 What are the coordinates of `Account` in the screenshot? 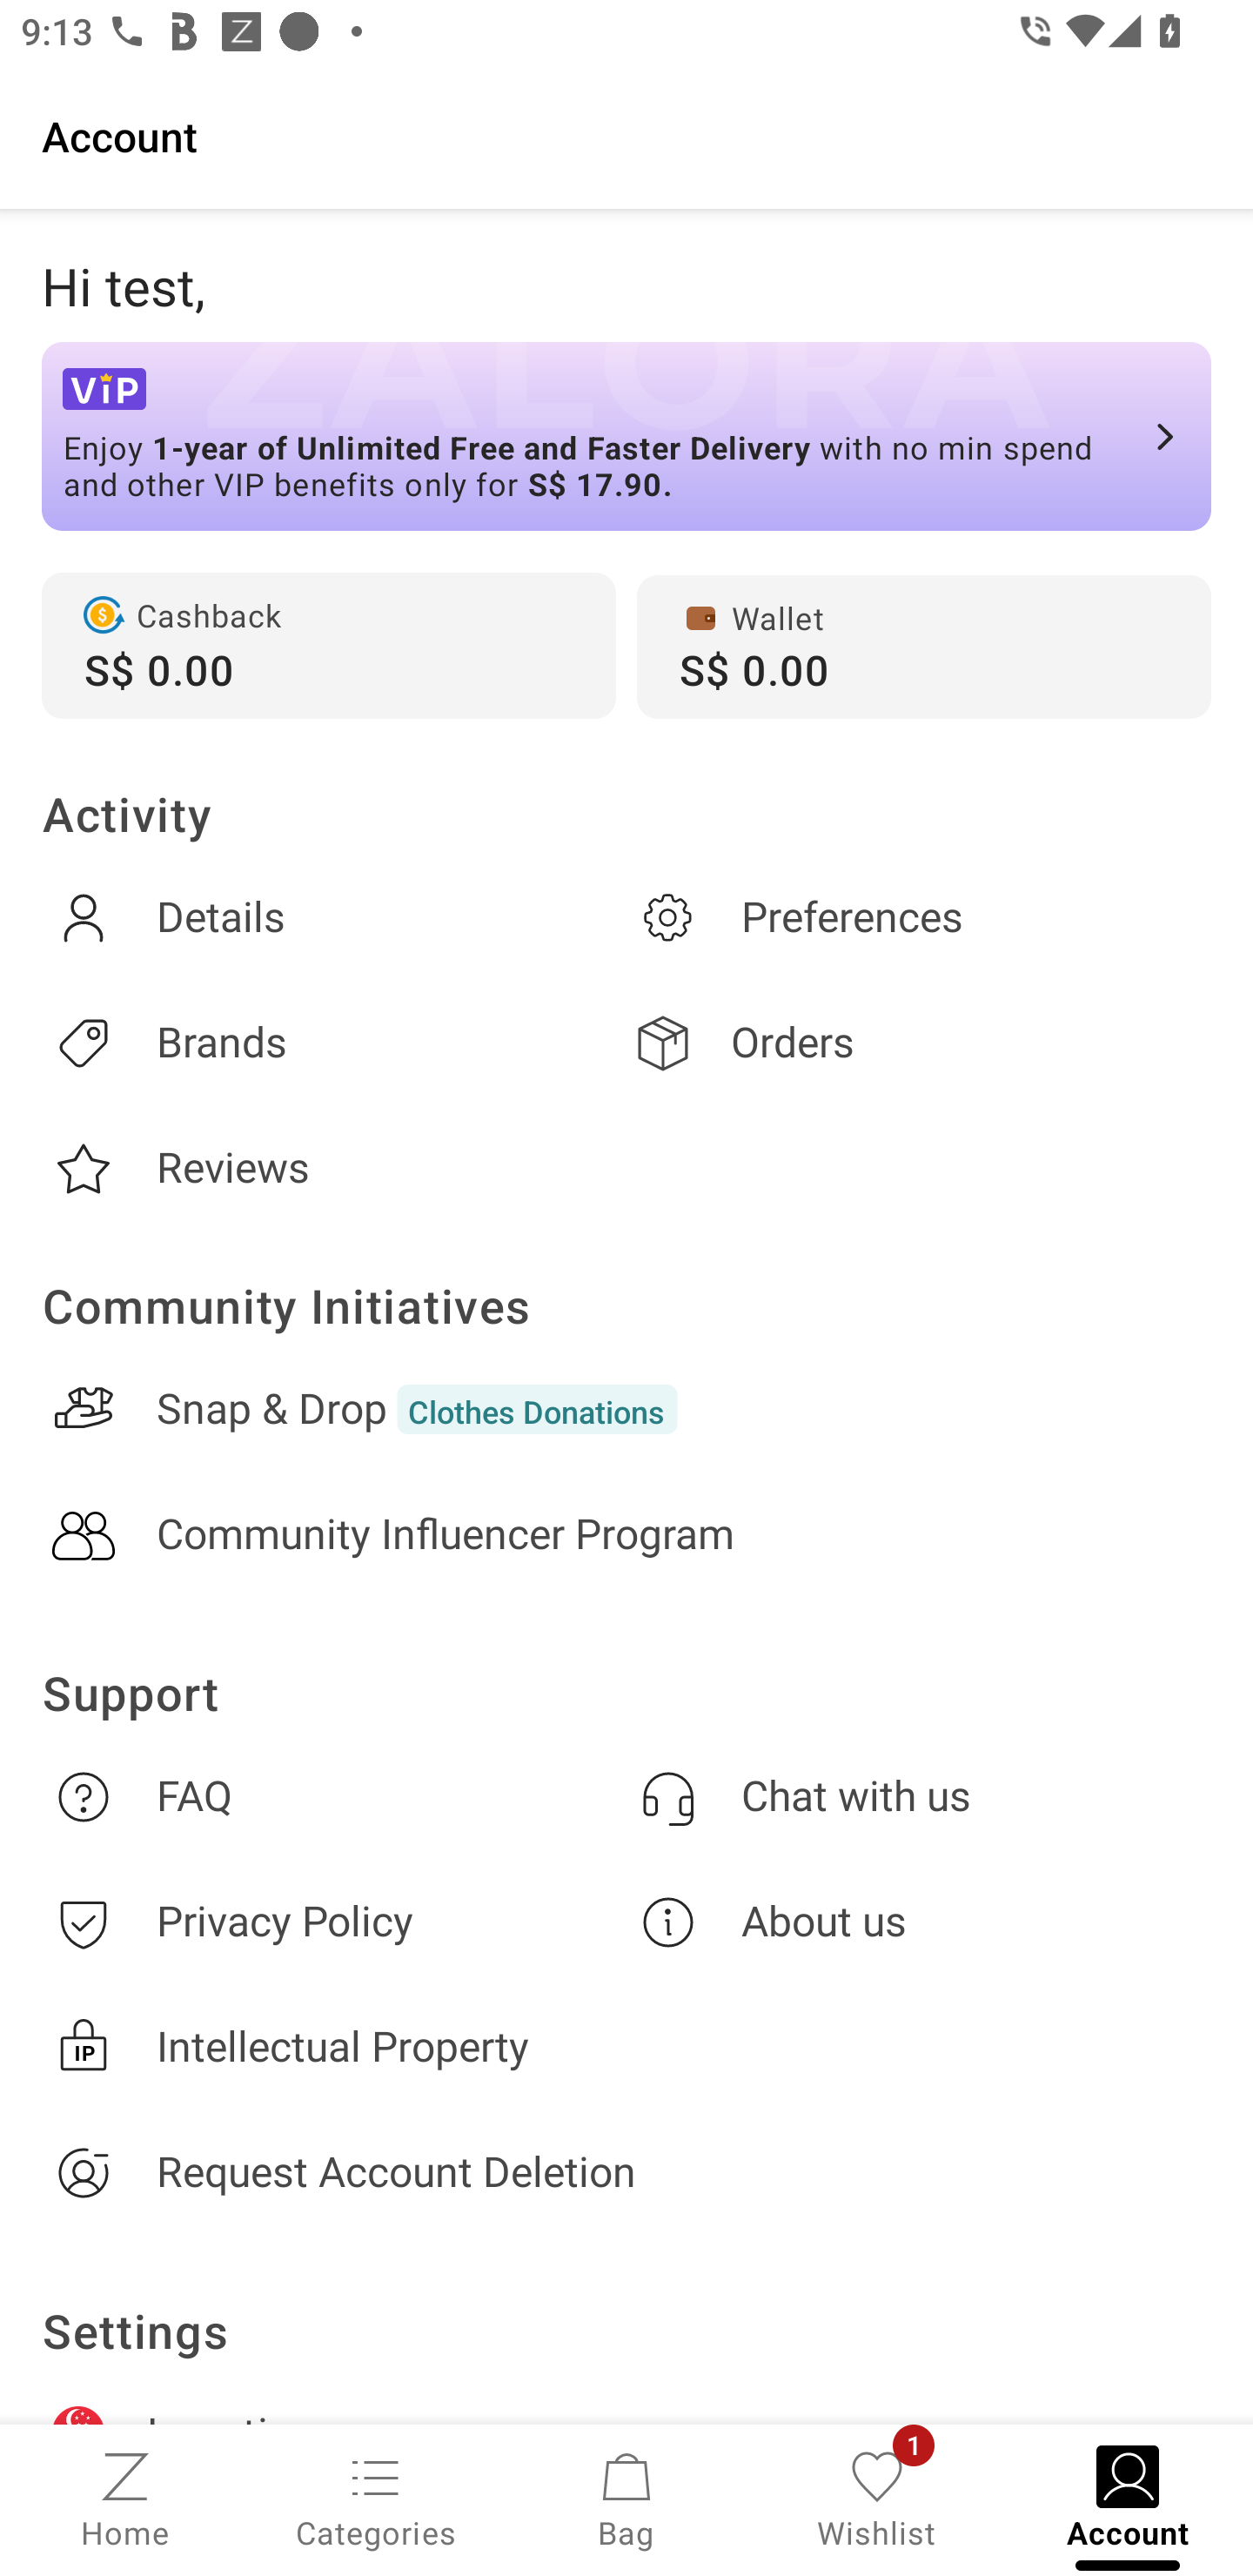 It's located at (626, 135).